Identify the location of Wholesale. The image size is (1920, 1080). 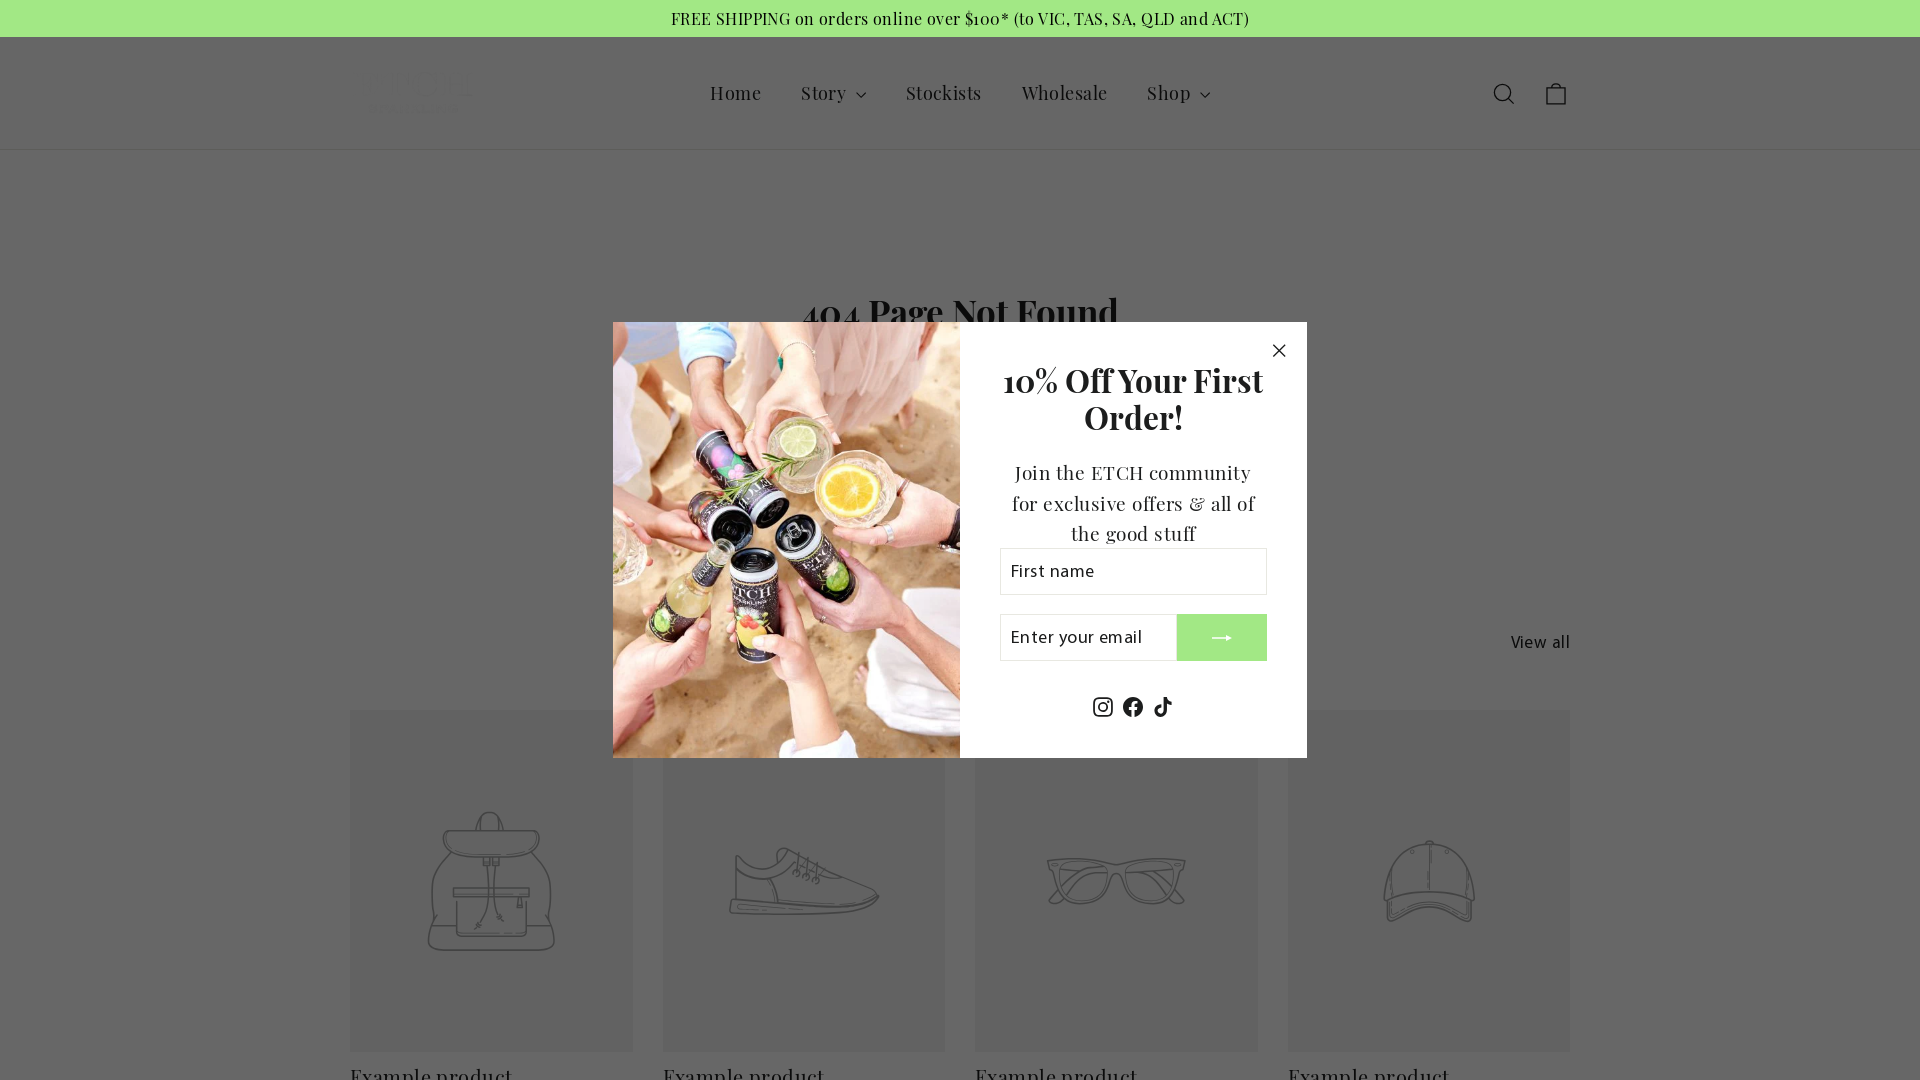
(1065, 94).